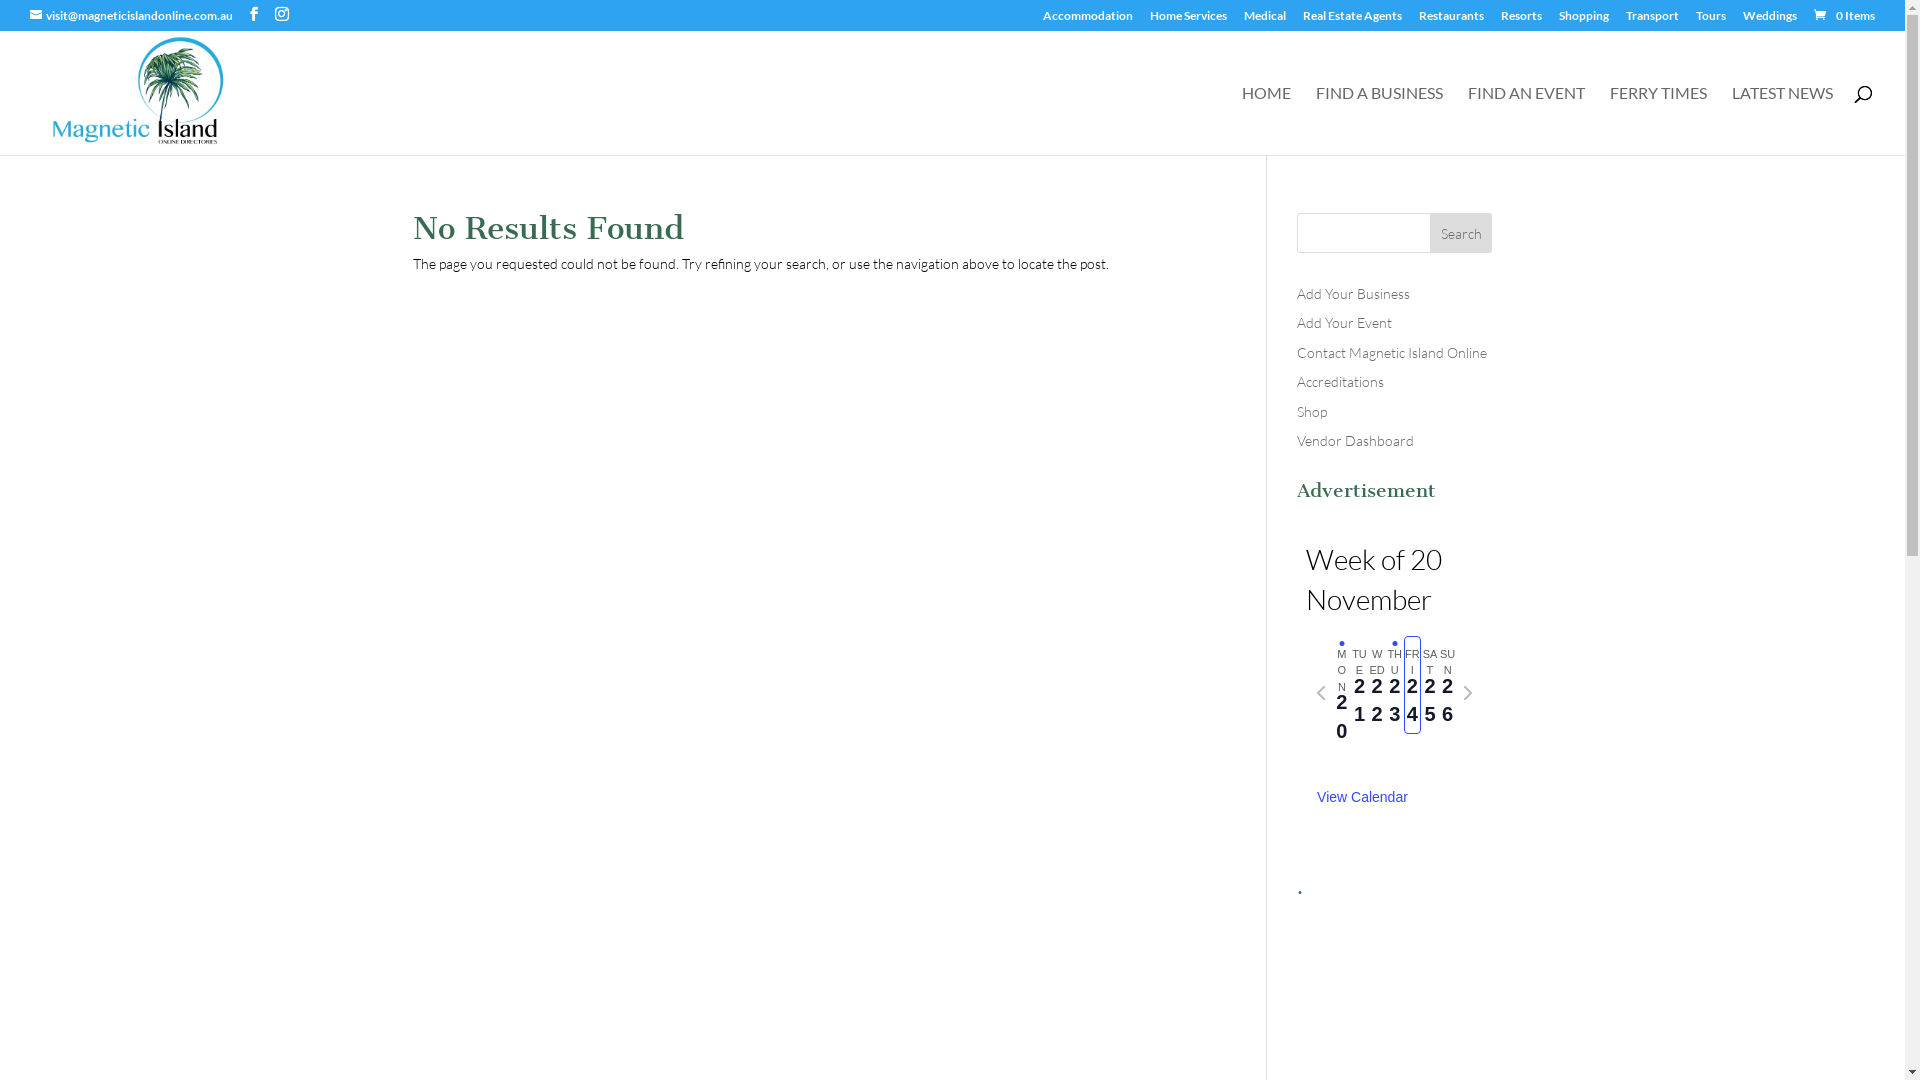  Describe the element at coordinates (1711, 20) in the screenshot. I see `Tours` at that location.